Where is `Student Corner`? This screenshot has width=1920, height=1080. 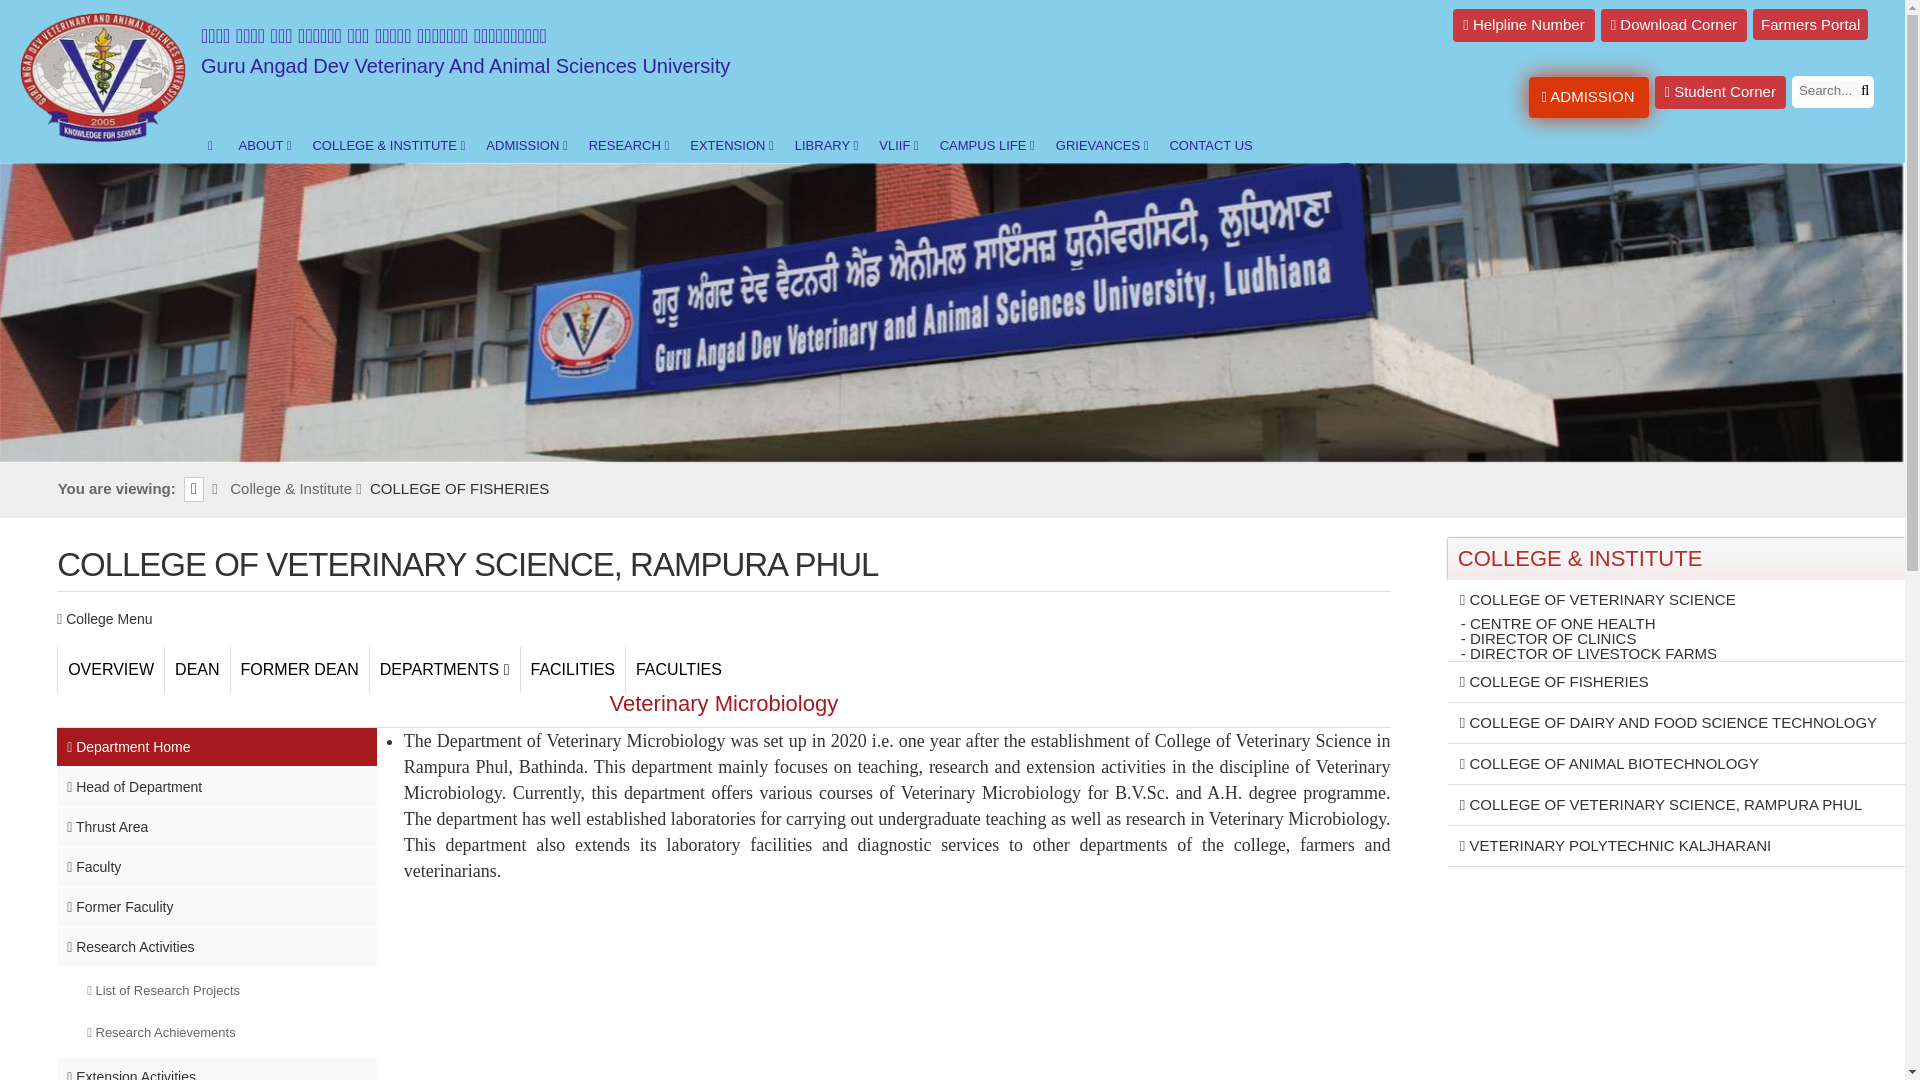 Student Corner is located at coordinates (1720, 92).